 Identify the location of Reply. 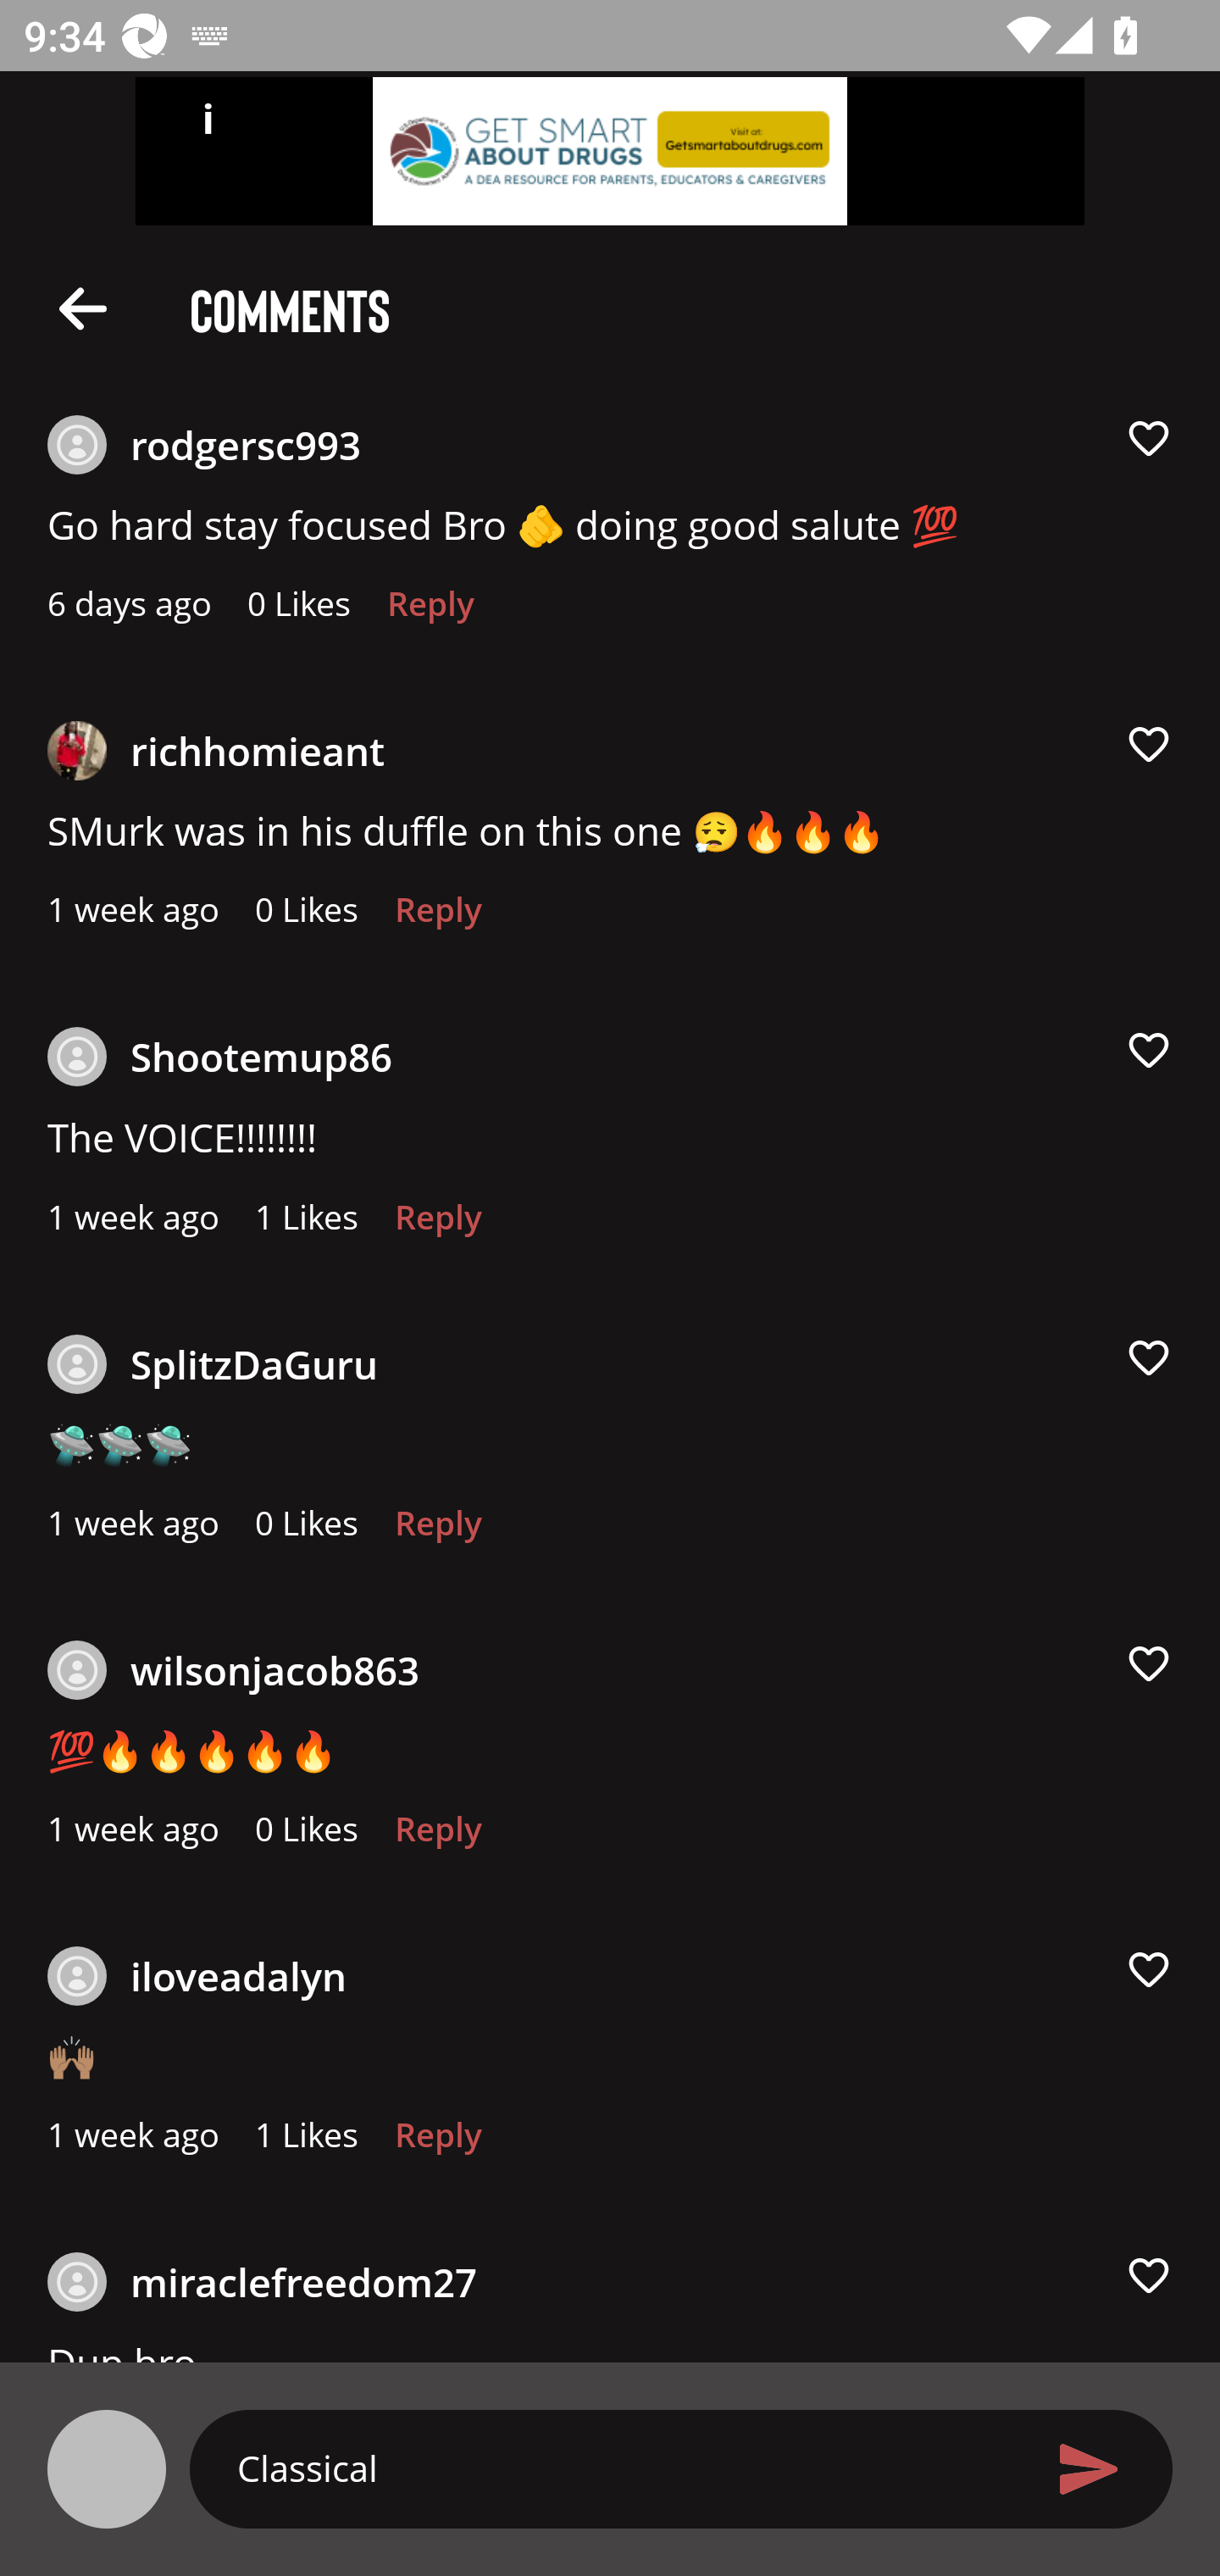
(430, 613).